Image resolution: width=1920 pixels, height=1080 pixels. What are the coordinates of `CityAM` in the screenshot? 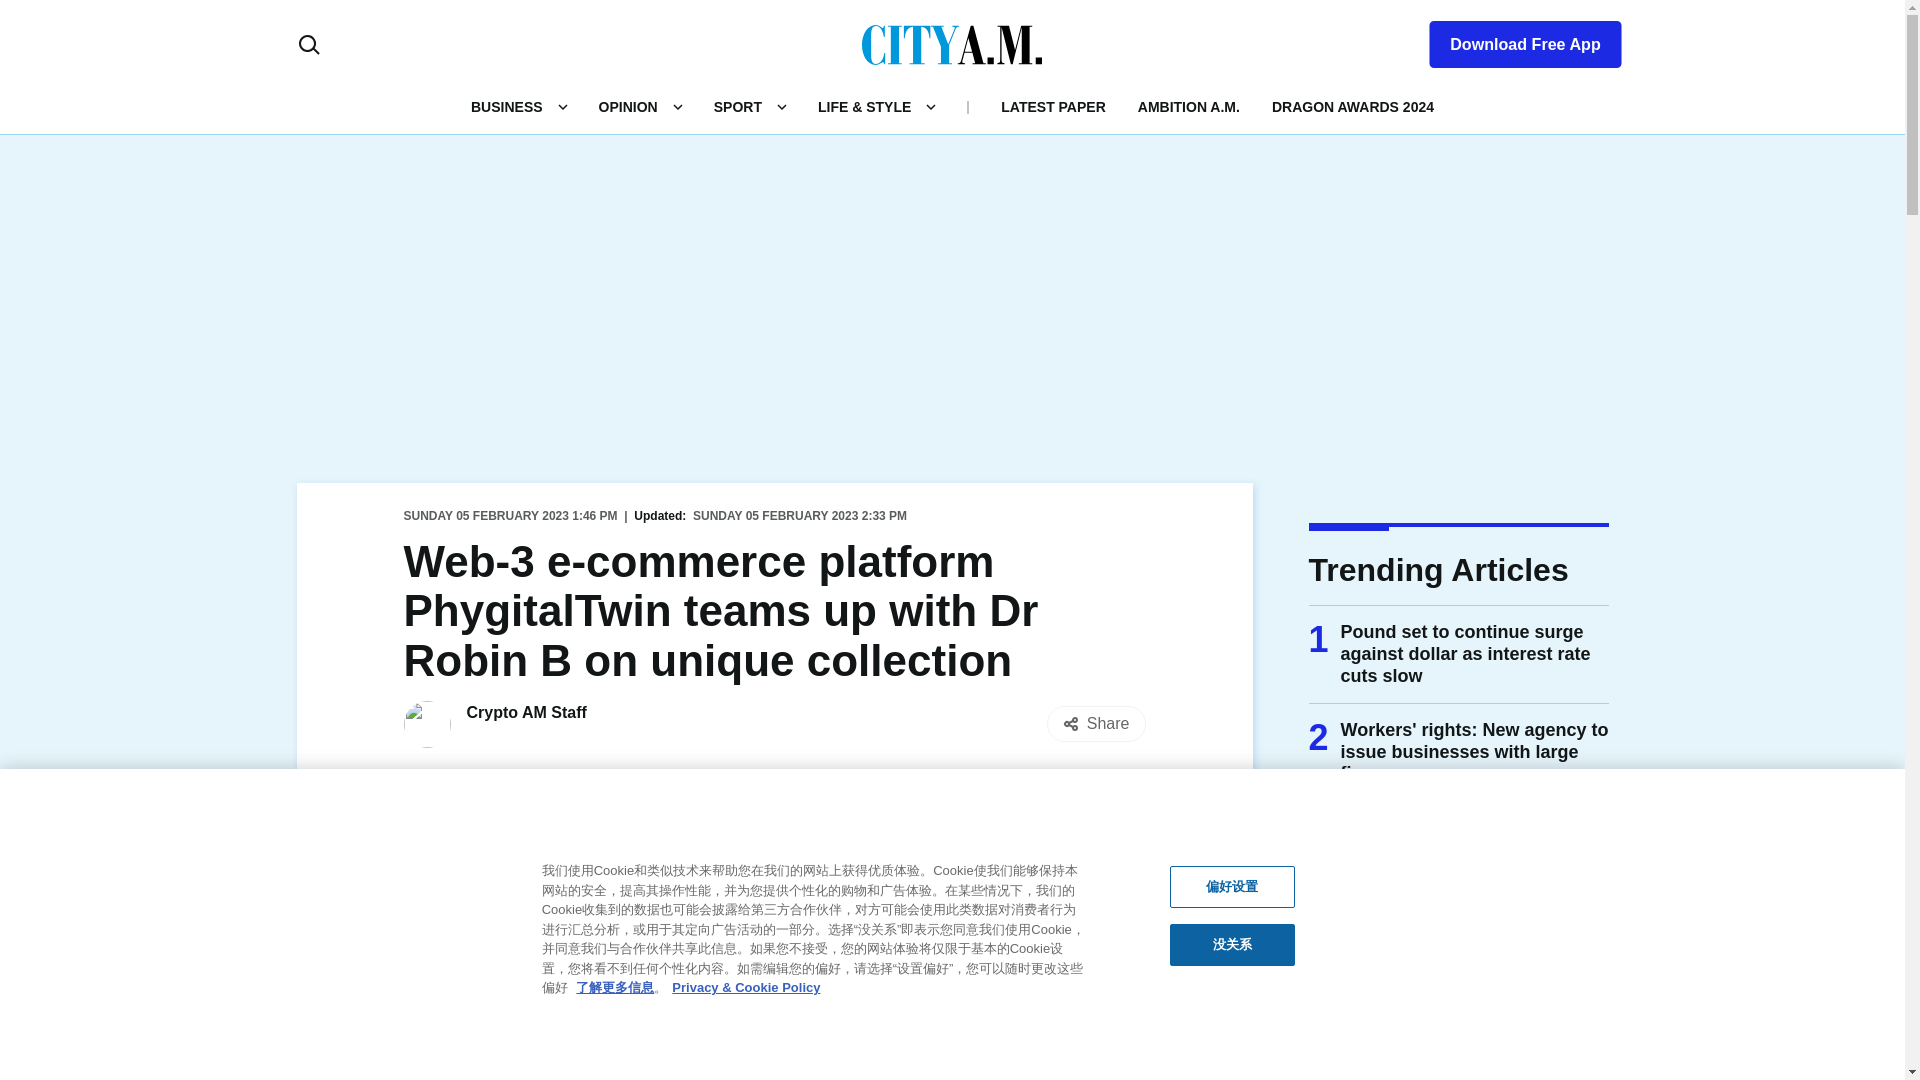 It's located at (952, 43).